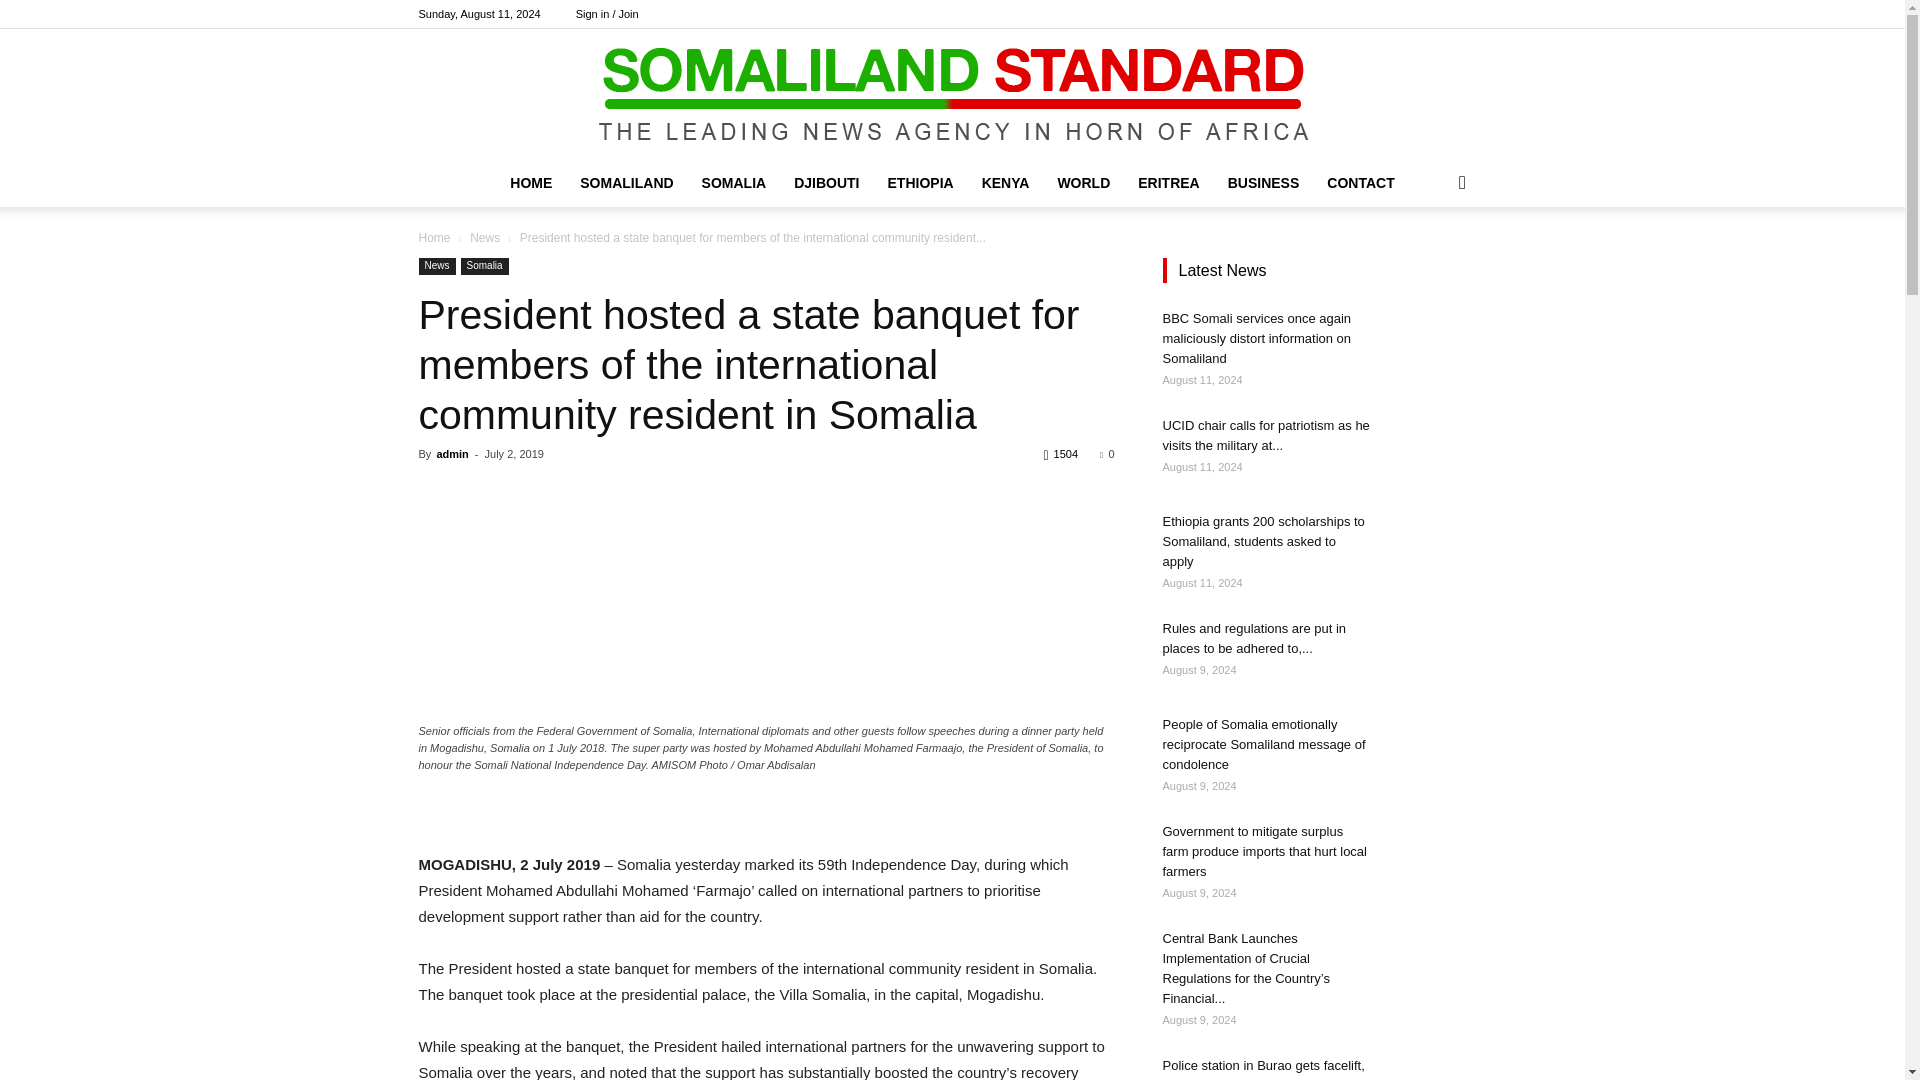 The height and width of the screenshot is (1080, 1920). I want to click on Youtube, so click(1470, 14).